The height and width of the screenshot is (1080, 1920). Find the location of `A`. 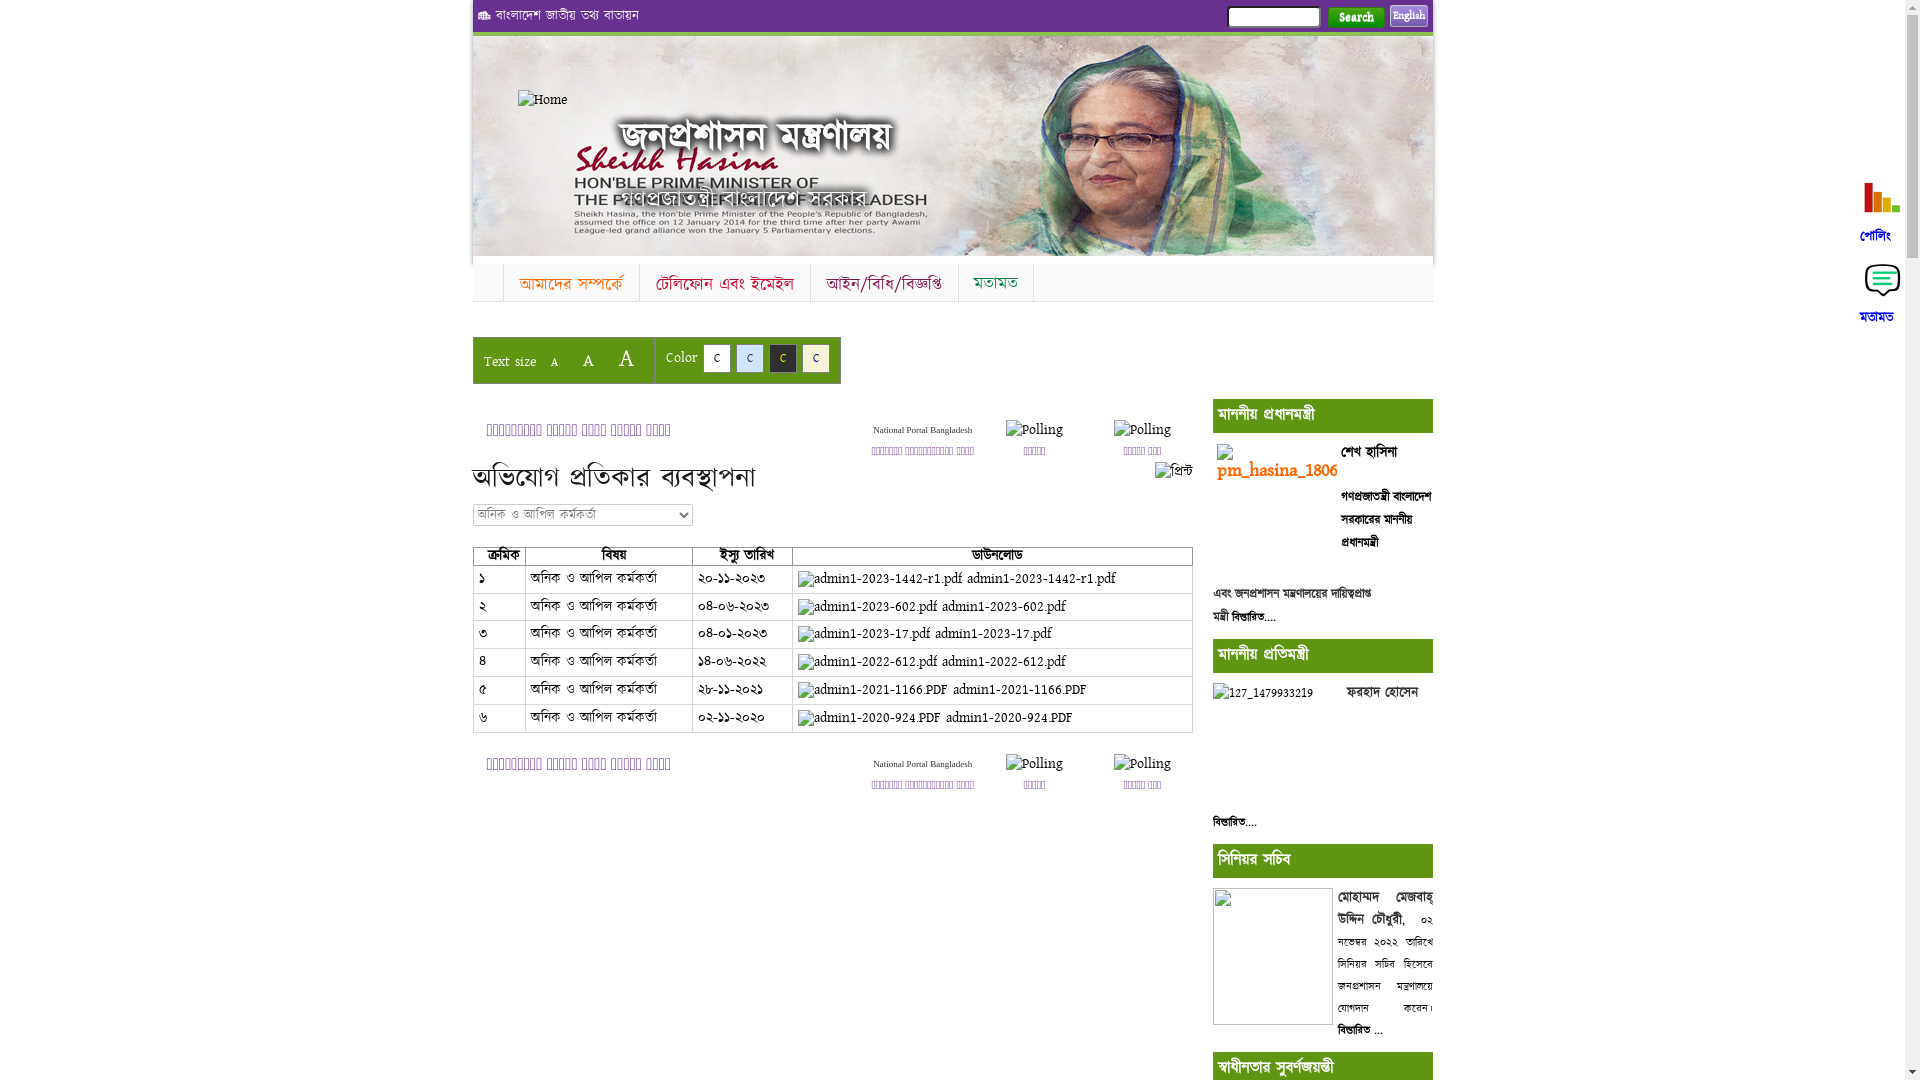

A is located at coordinates (554, 362).